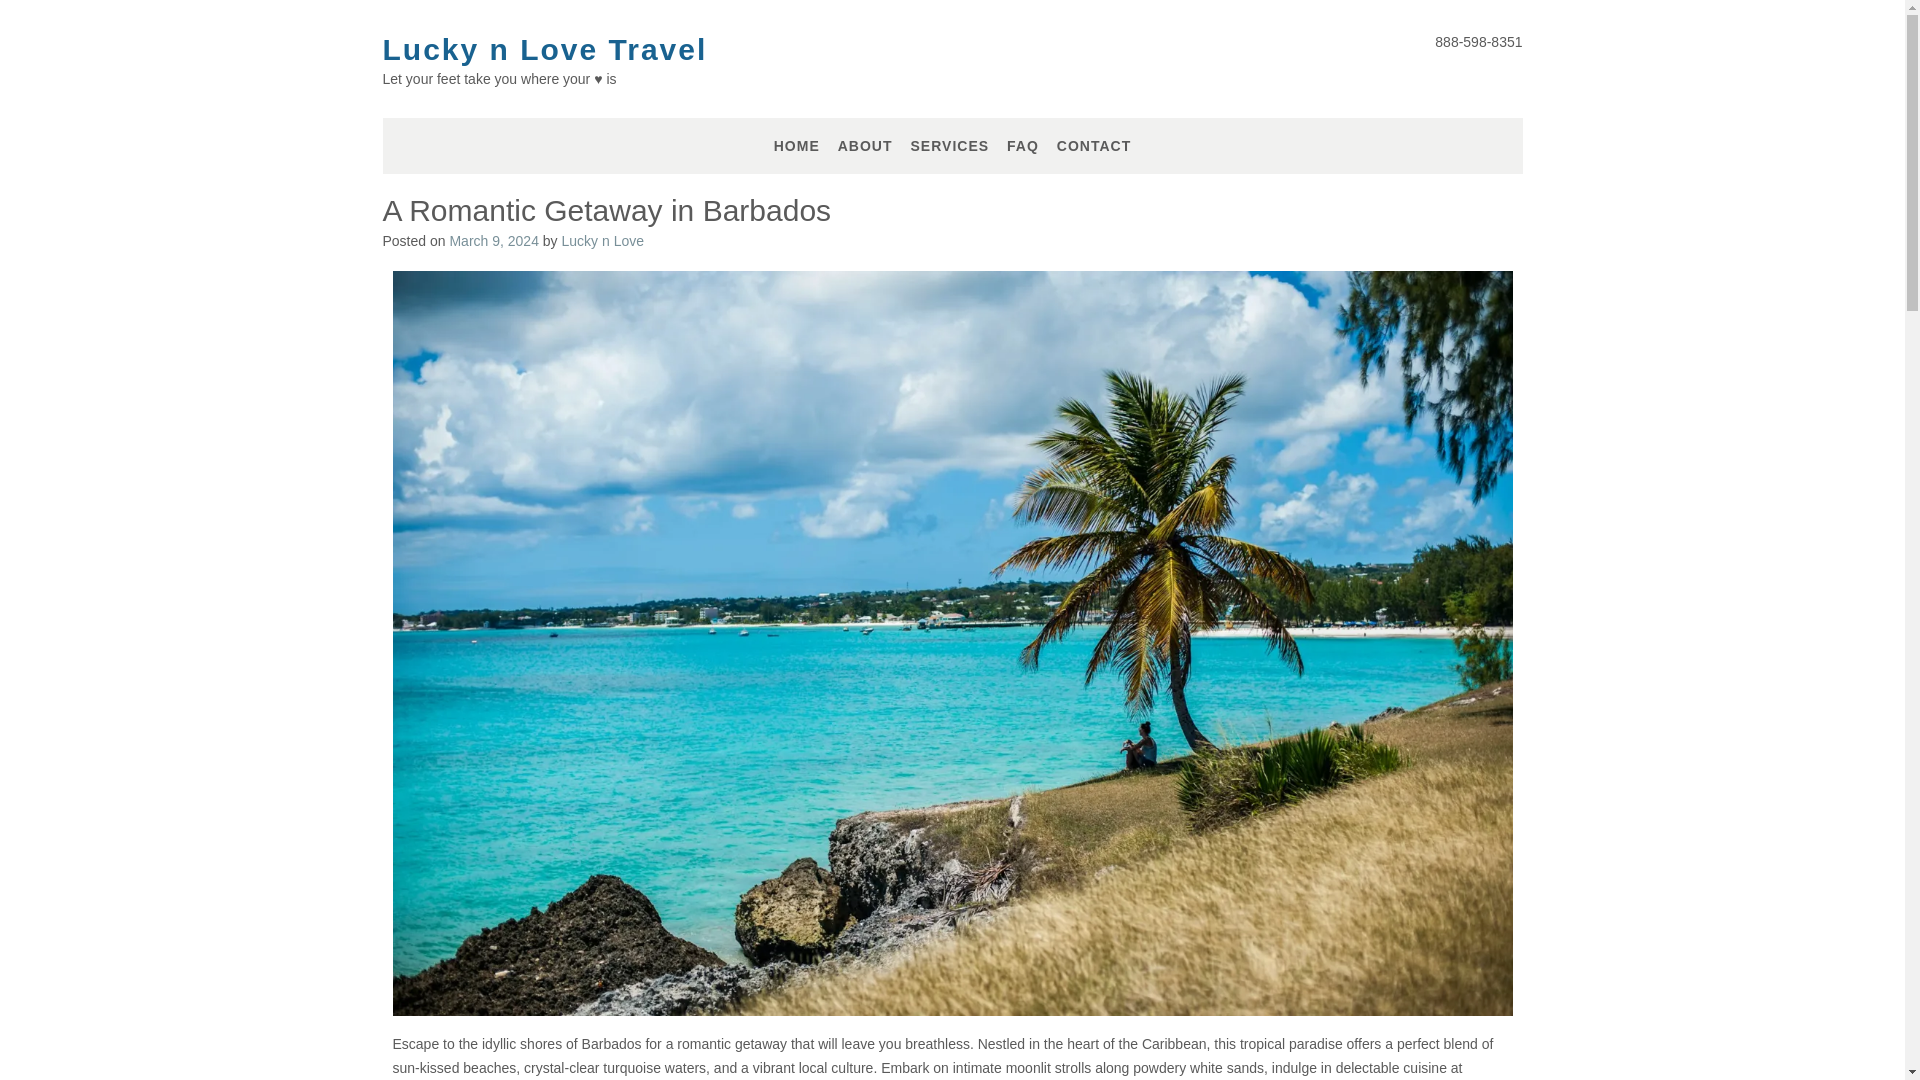 Image resolution: width=1920 pixels, height=1080 pixels. Describe the element at coordinates (604, 241) in the screenshot. I see `Lucky n Love` at that location.